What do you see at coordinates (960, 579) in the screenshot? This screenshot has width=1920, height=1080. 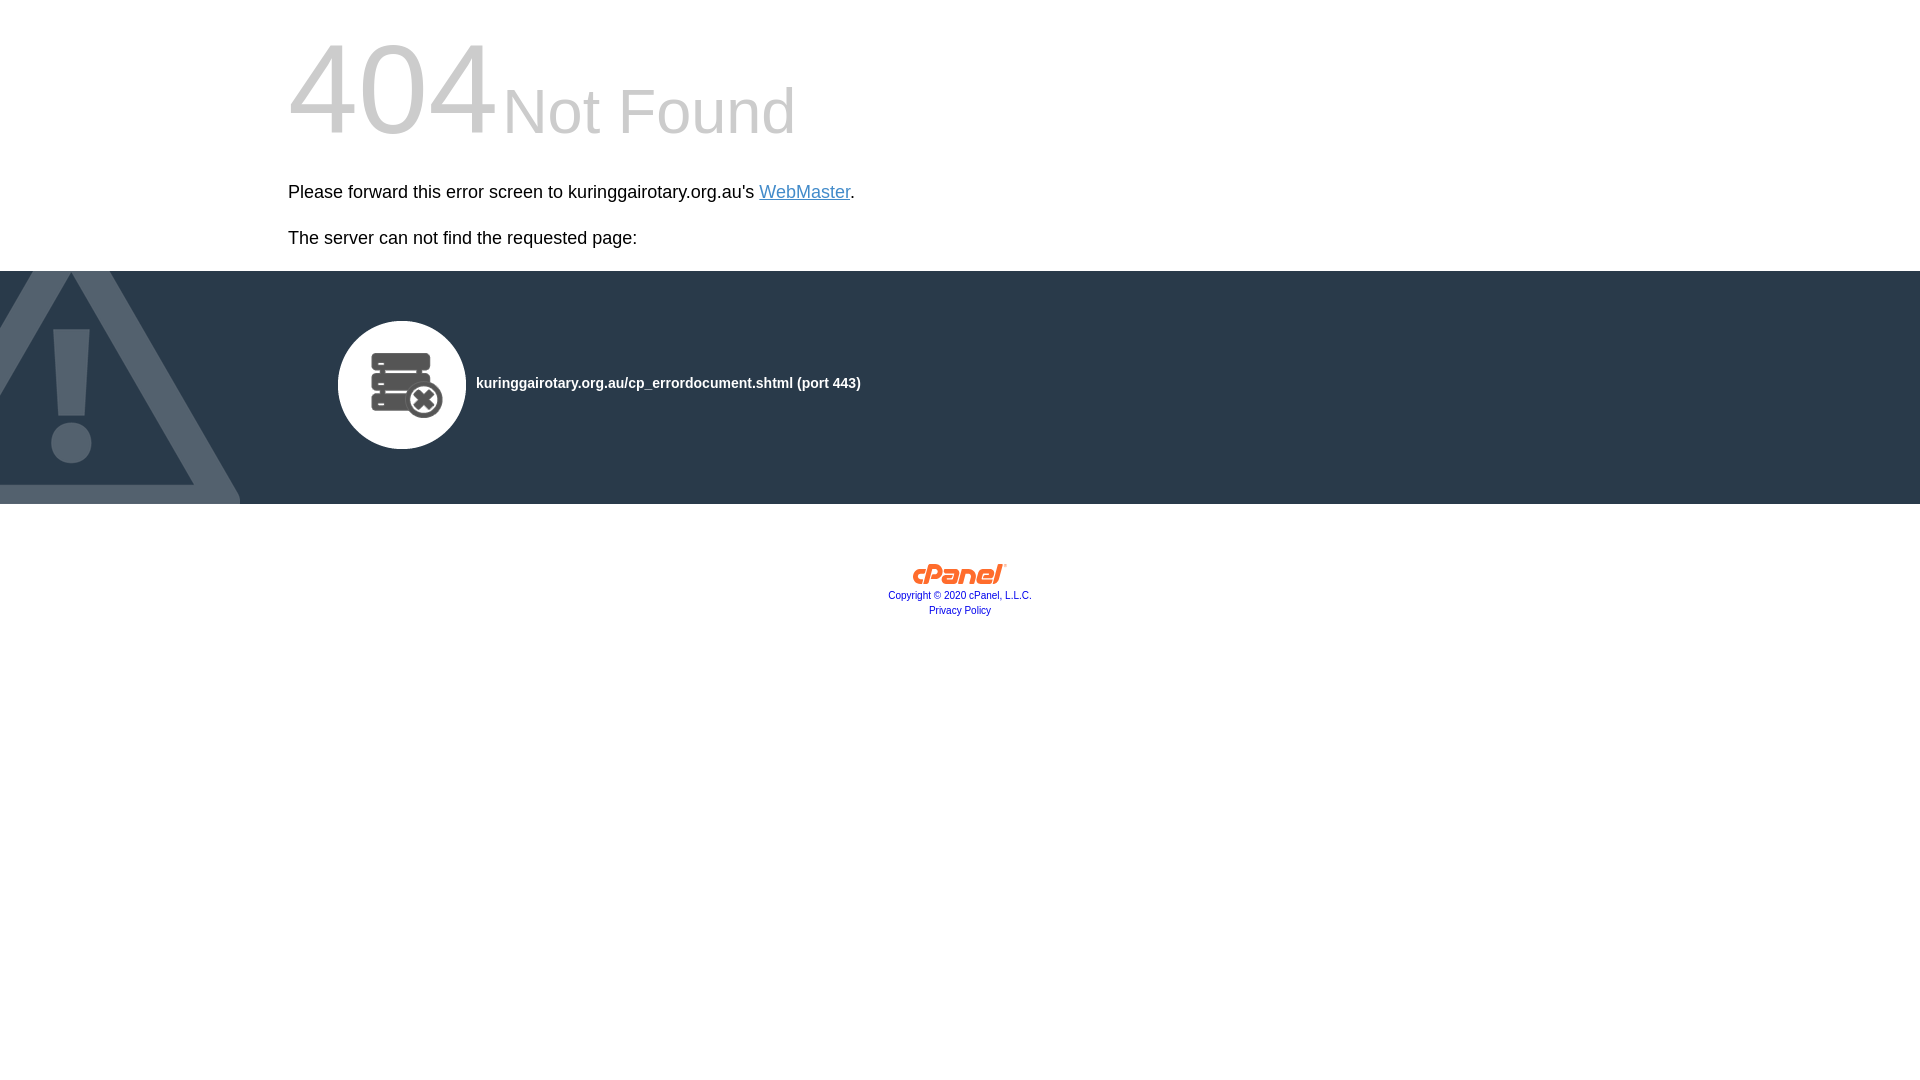 I see `cPanel, Inc.` at bounding box center [960, 579].